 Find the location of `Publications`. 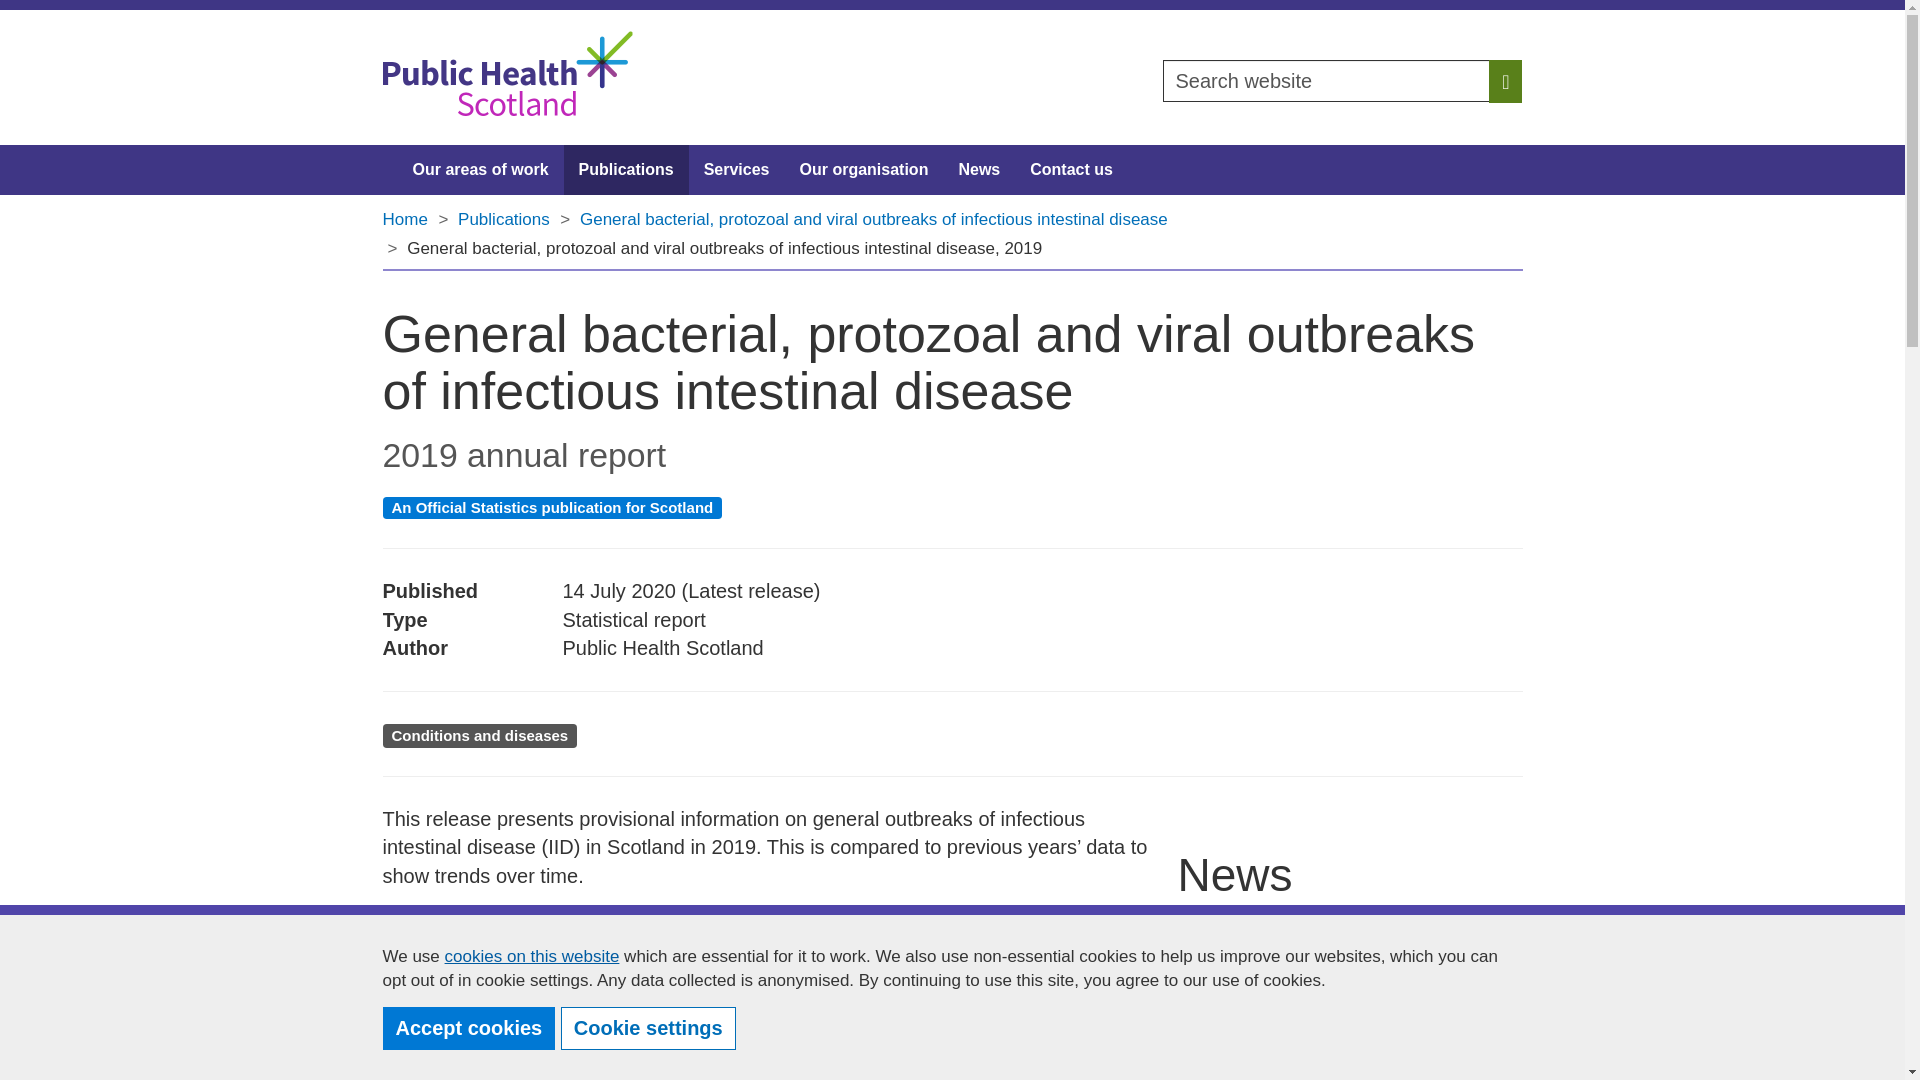

Publications is located at coordinates (626, 170).